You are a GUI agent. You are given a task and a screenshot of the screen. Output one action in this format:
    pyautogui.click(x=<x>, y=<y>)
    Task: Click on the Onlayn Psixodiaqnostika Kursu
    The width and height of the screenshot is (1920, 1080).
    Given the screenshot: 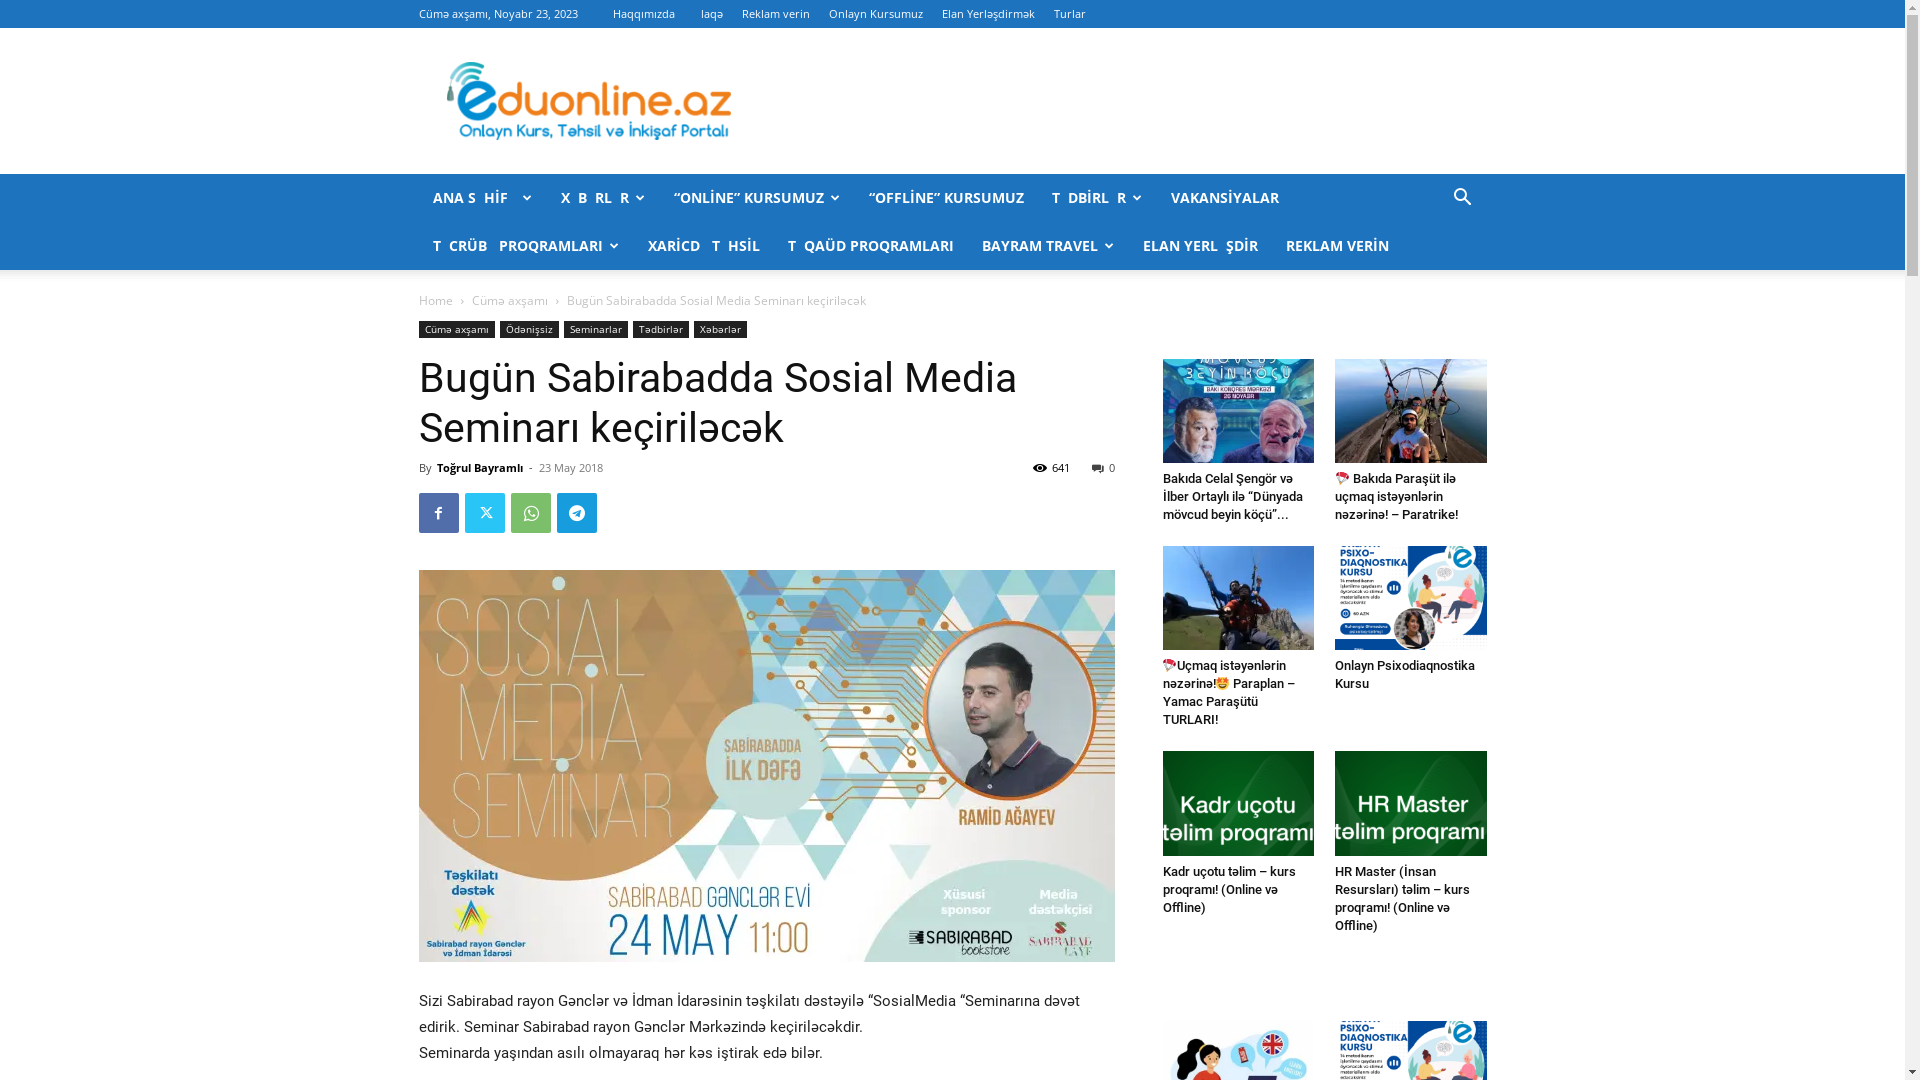 What is the action you would take?
    pyautogui.click(x=1405, y=674)
    